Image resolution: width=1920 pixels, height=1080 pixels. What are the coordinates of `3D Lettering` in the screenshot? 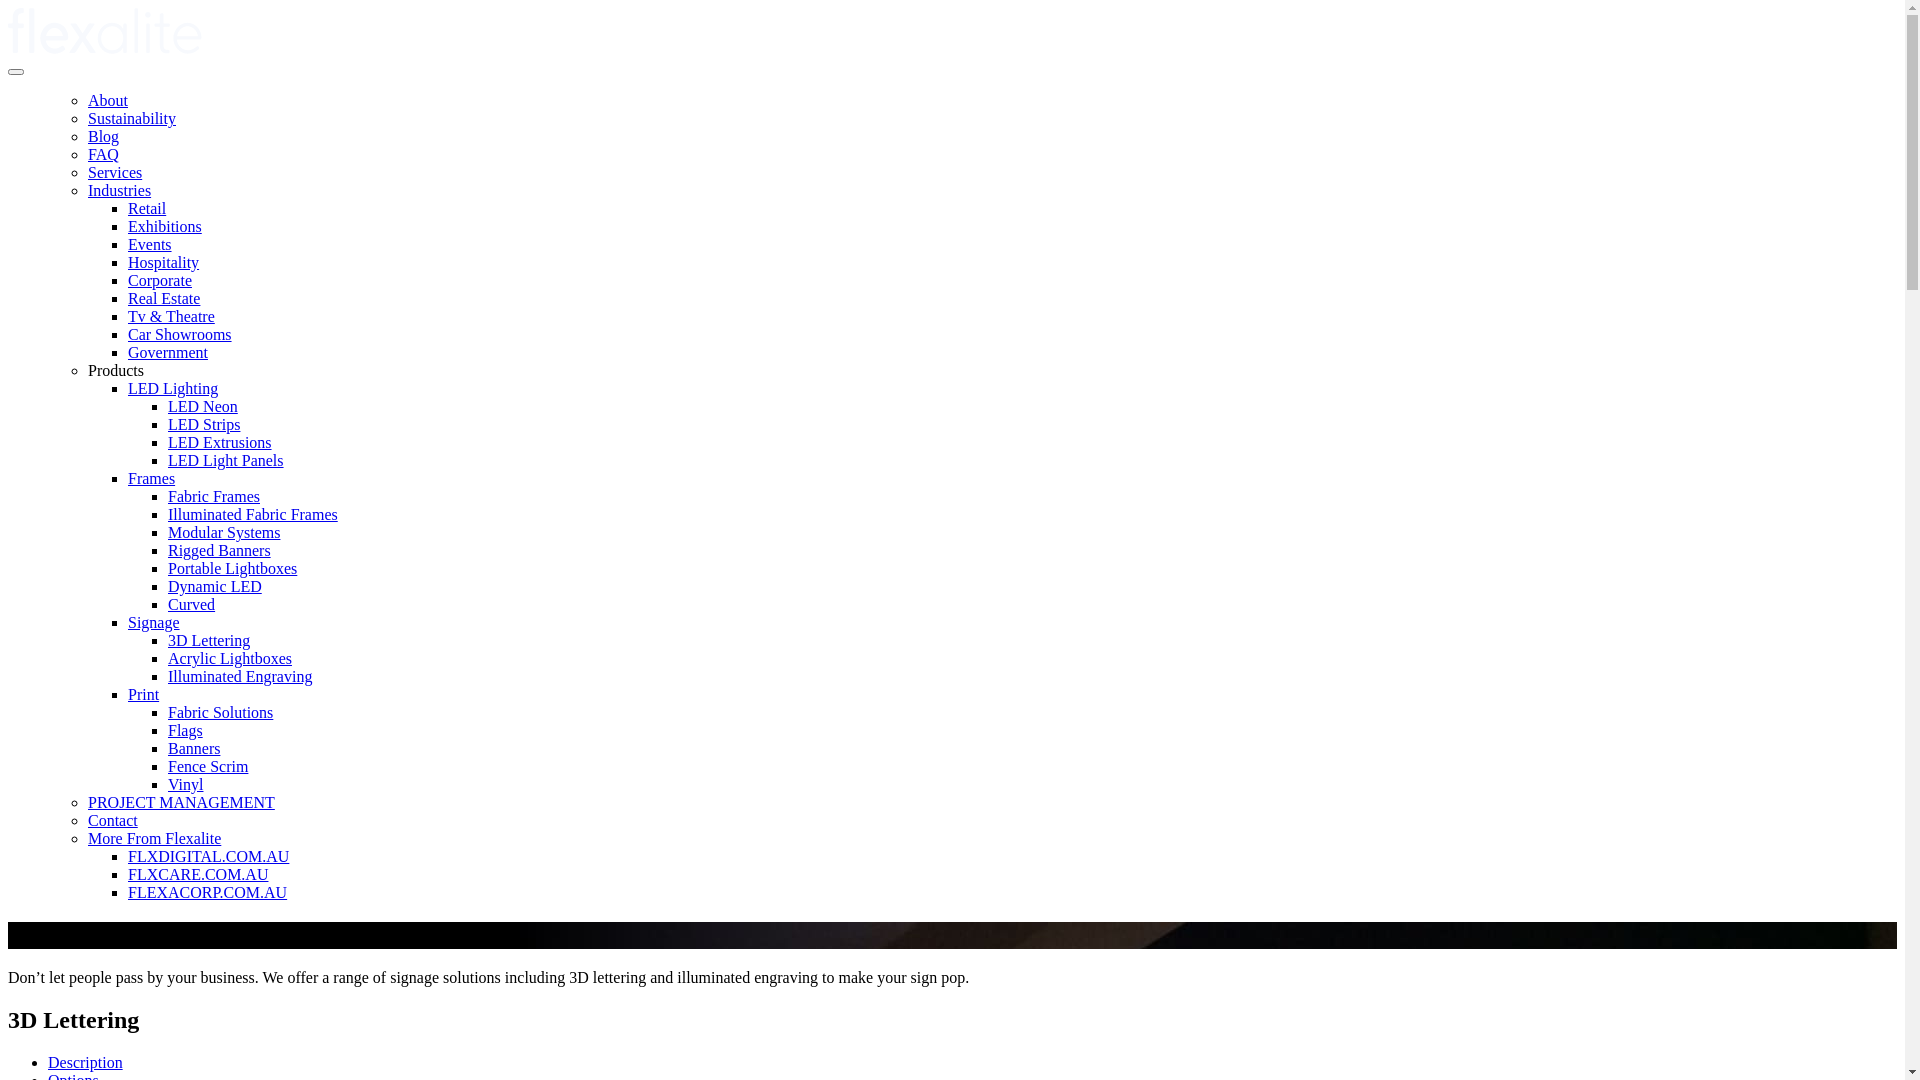 It's located at (209, 640).